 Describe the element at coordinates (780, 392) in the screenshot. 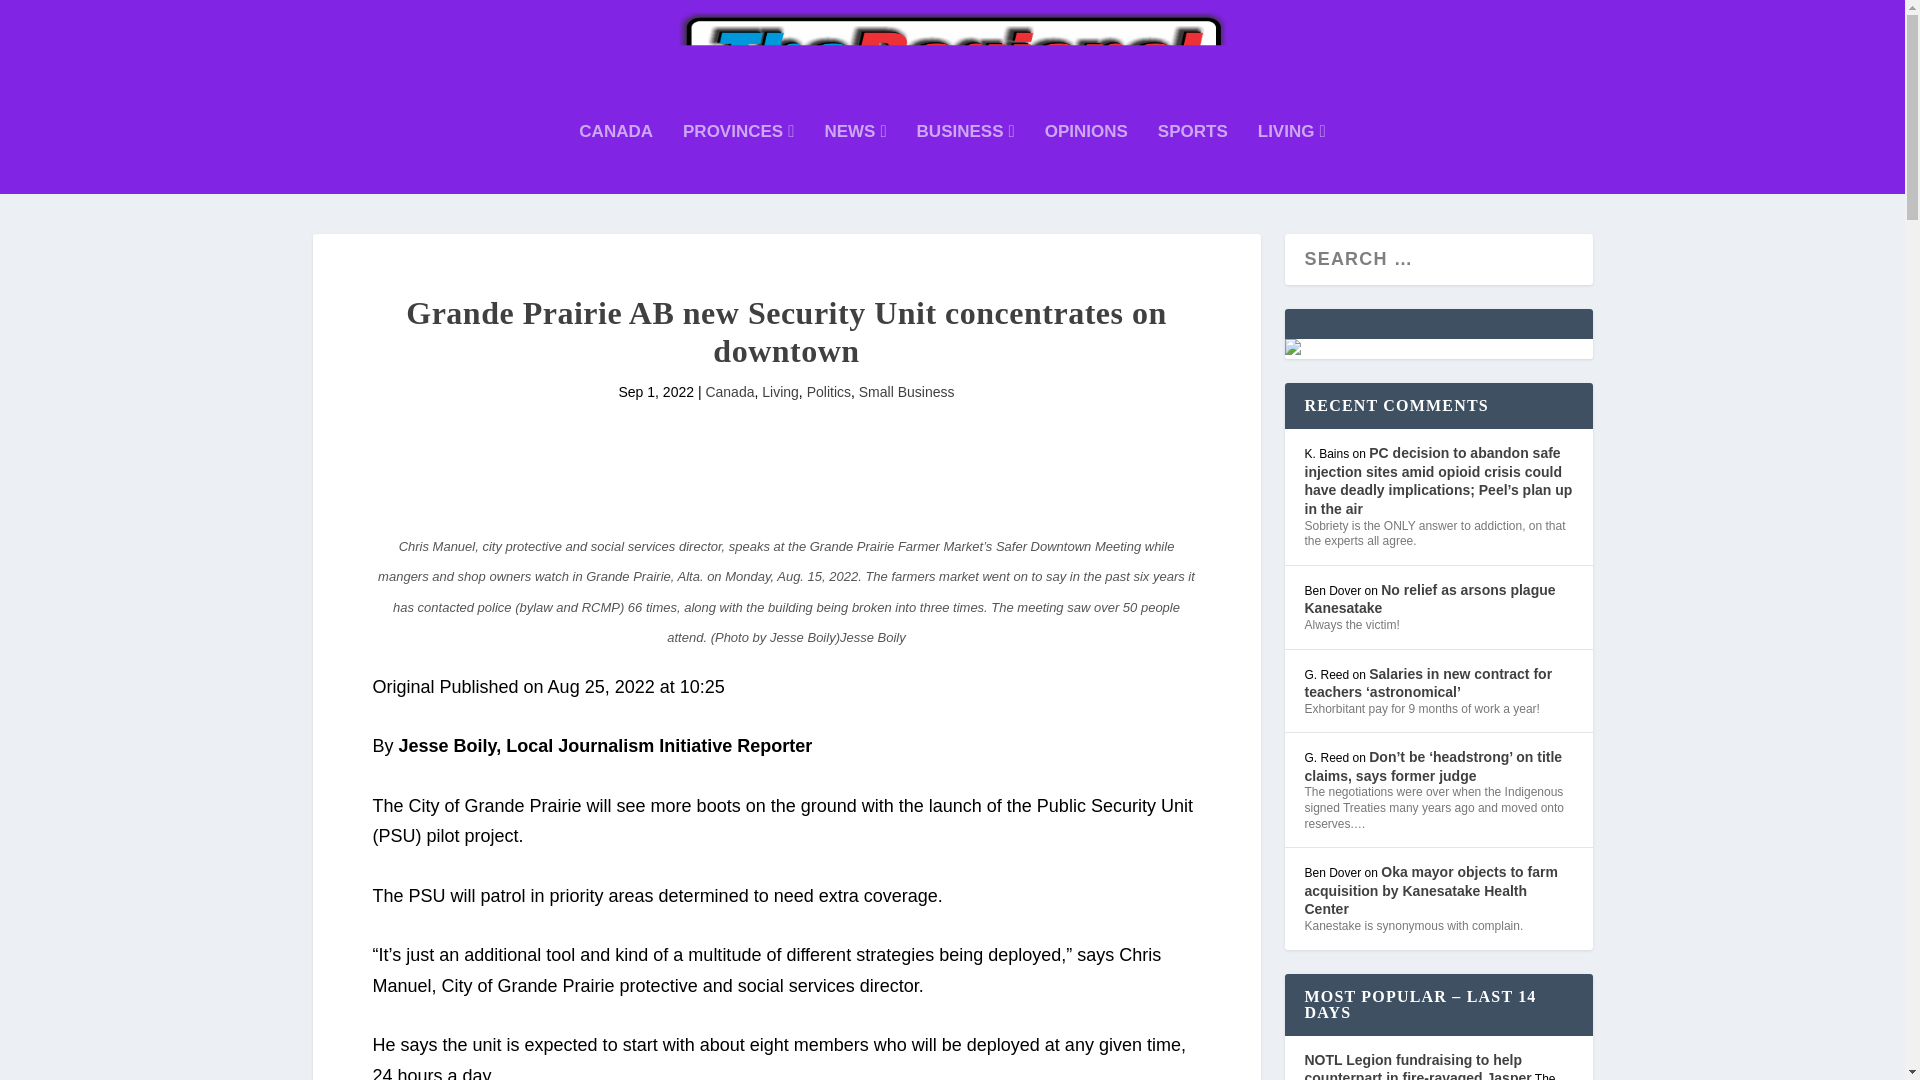

I see `Living` at that location.